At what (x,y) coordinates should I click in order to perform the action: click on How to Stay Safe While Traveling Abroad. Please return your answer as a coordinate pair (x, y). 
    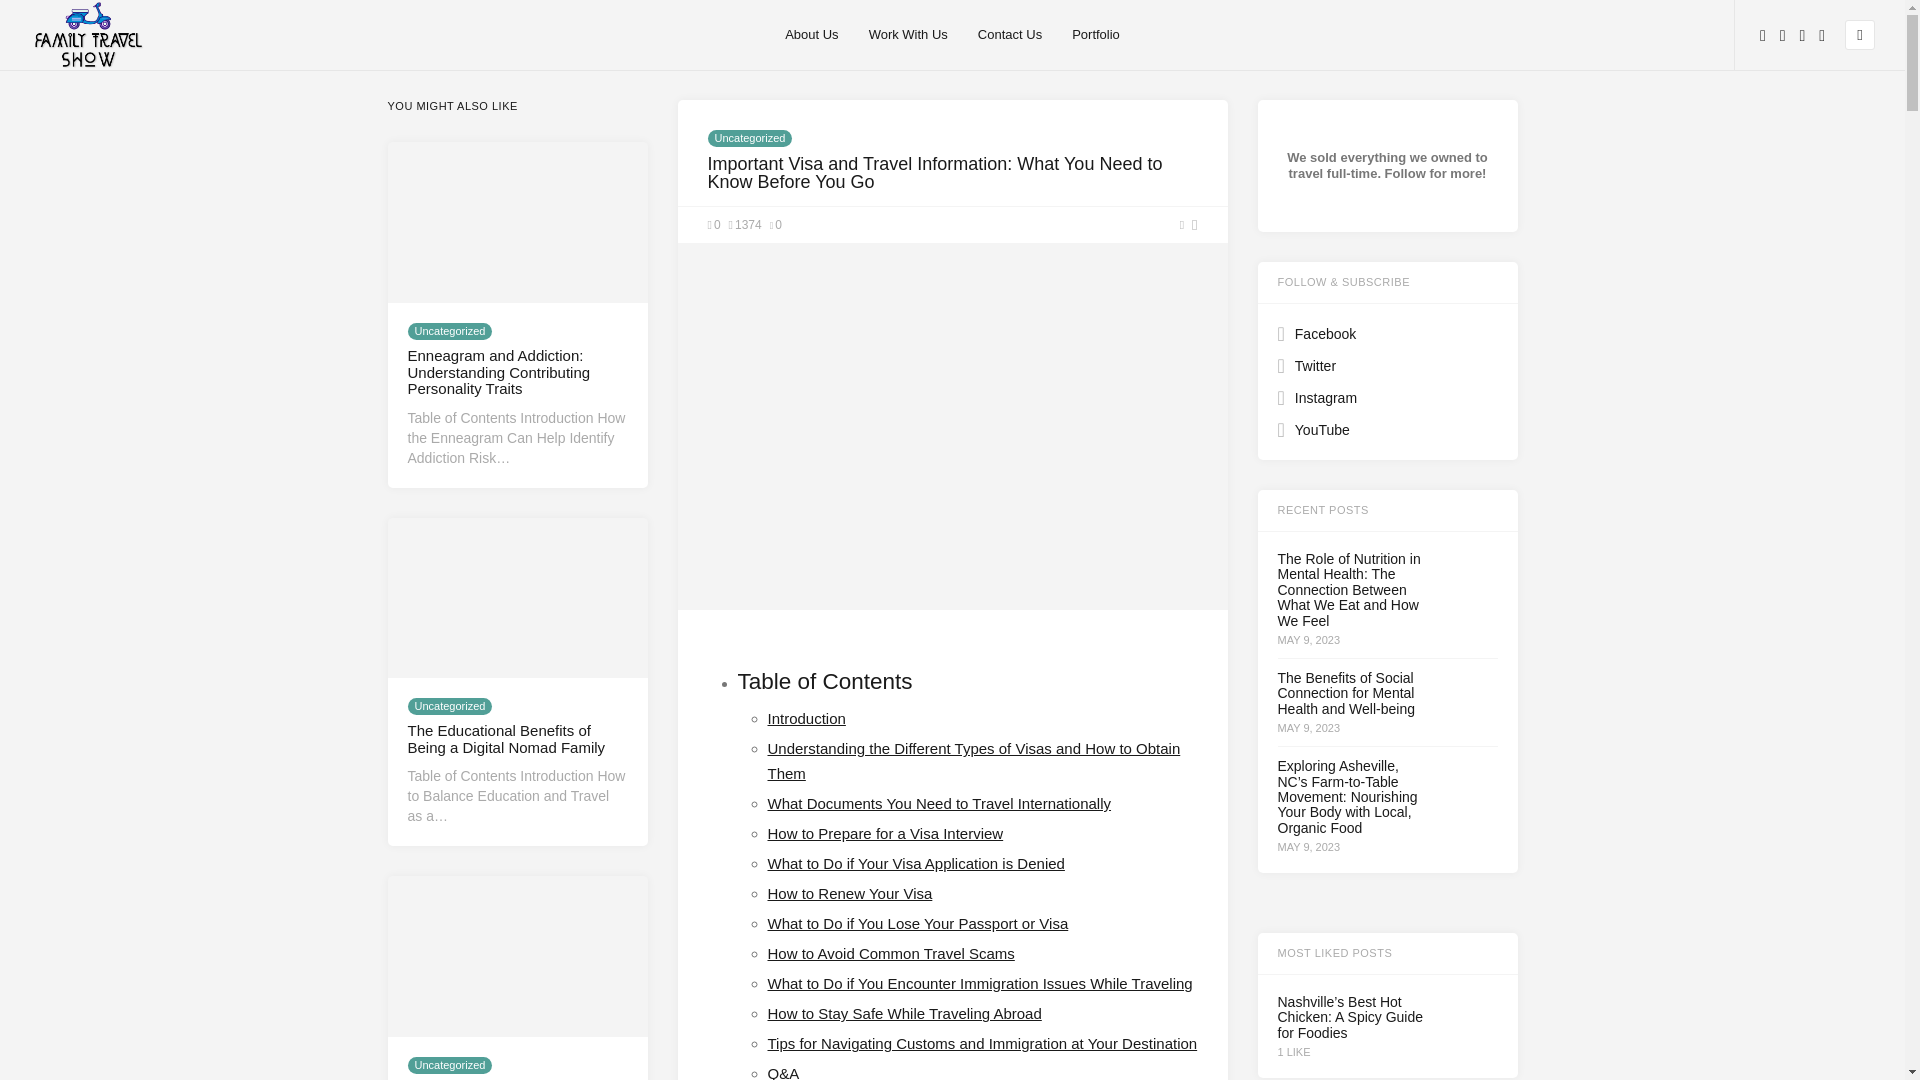
    Looking at the image, I should click on (905, 1013).